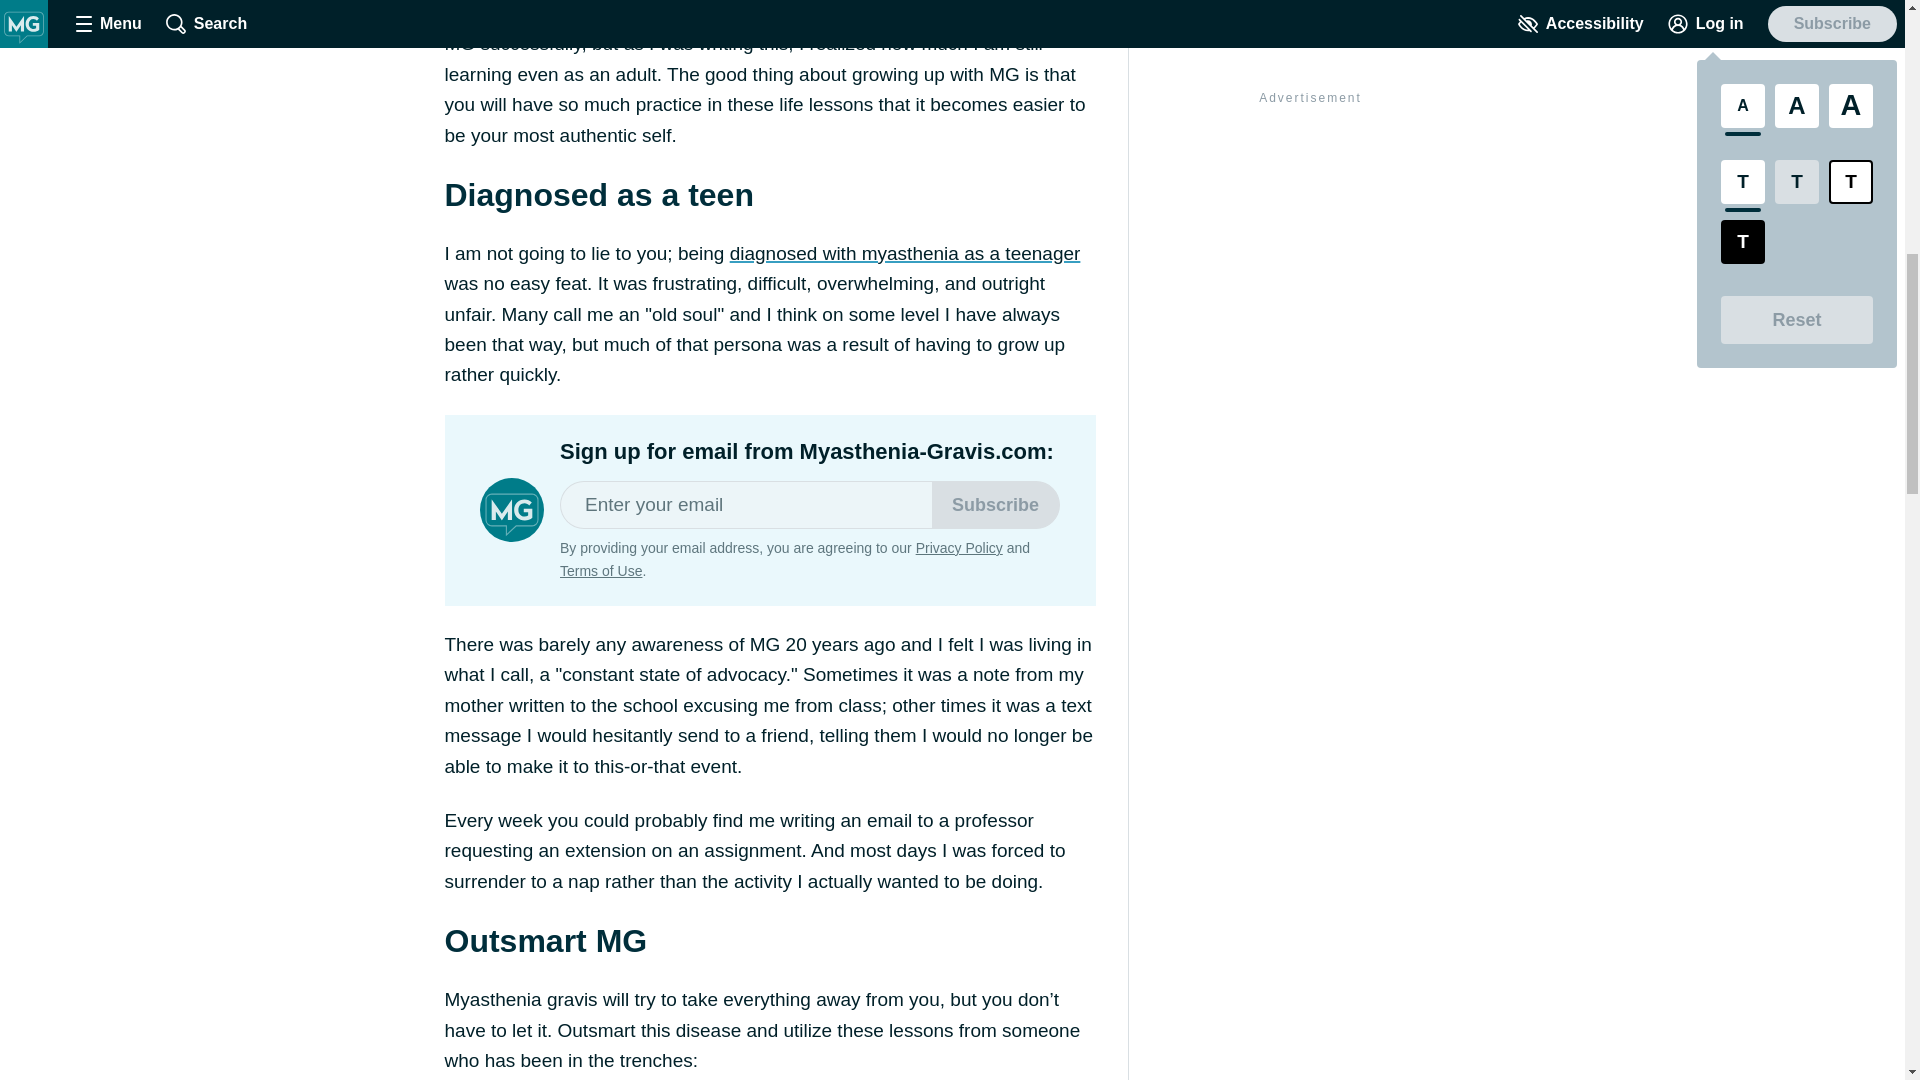  Describe the element at coordinates (995, 504) in the screenshot. I see `Subscribe` at that location.